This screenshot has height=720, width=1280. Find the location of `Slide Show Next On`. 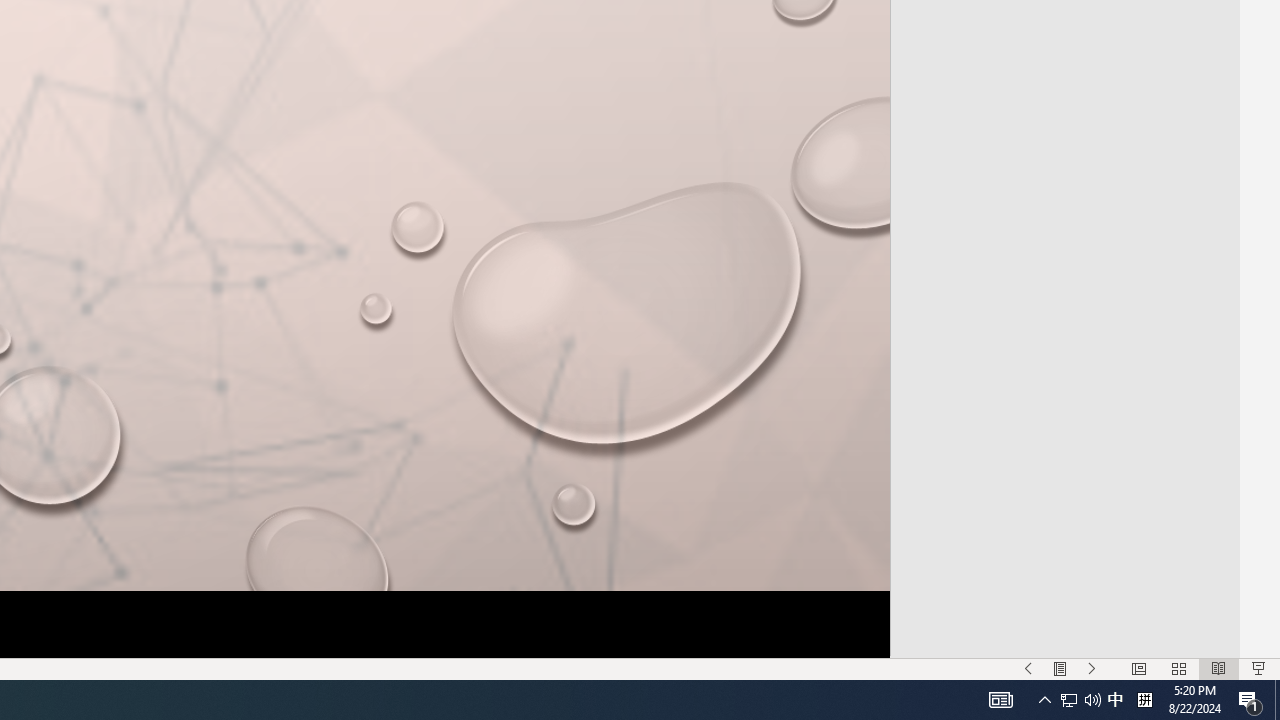

Slide Show Next On is located at coordinates (1092, 668).